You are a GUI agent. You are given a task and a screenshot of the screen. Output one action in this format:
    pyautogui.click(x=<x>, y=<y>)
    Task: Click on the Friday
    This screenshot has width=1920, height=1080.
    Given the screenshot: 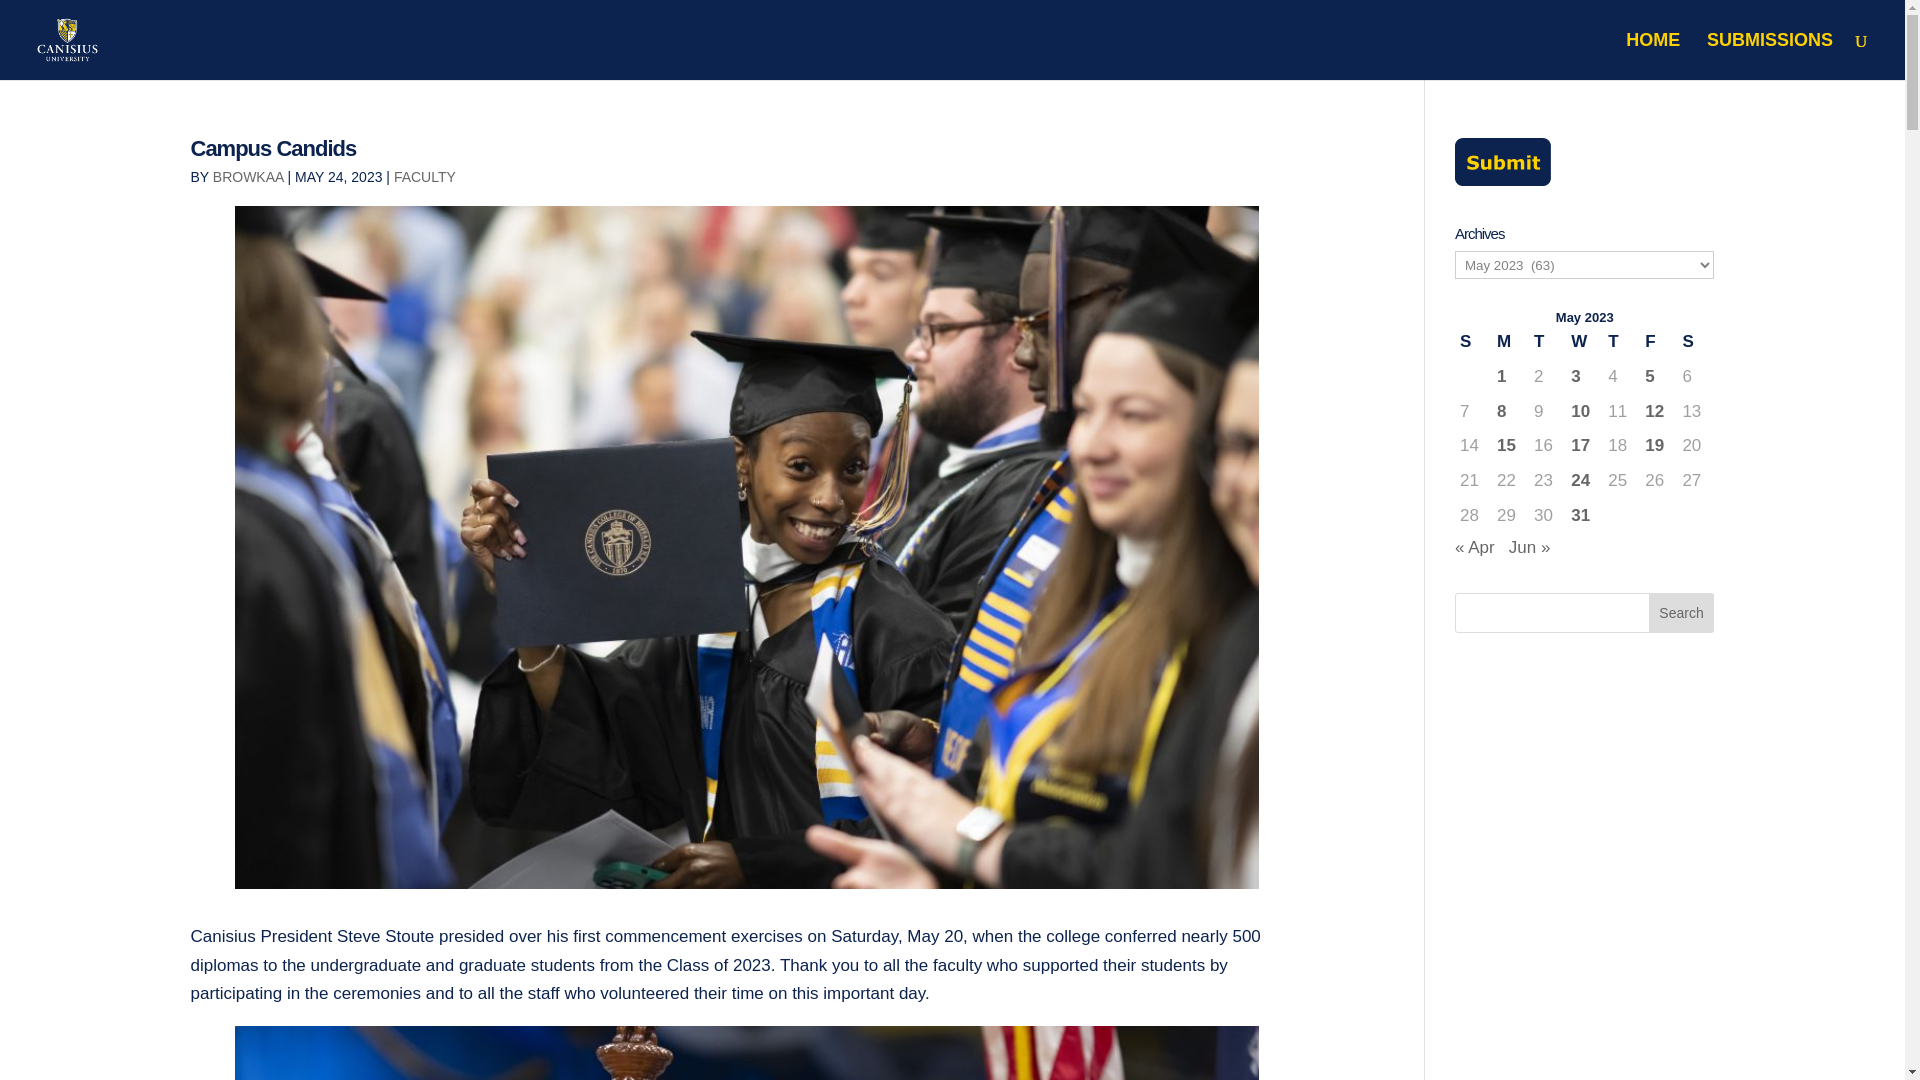 What is the action you would take?
    pyautogui.click(x=1658, y=342)
    